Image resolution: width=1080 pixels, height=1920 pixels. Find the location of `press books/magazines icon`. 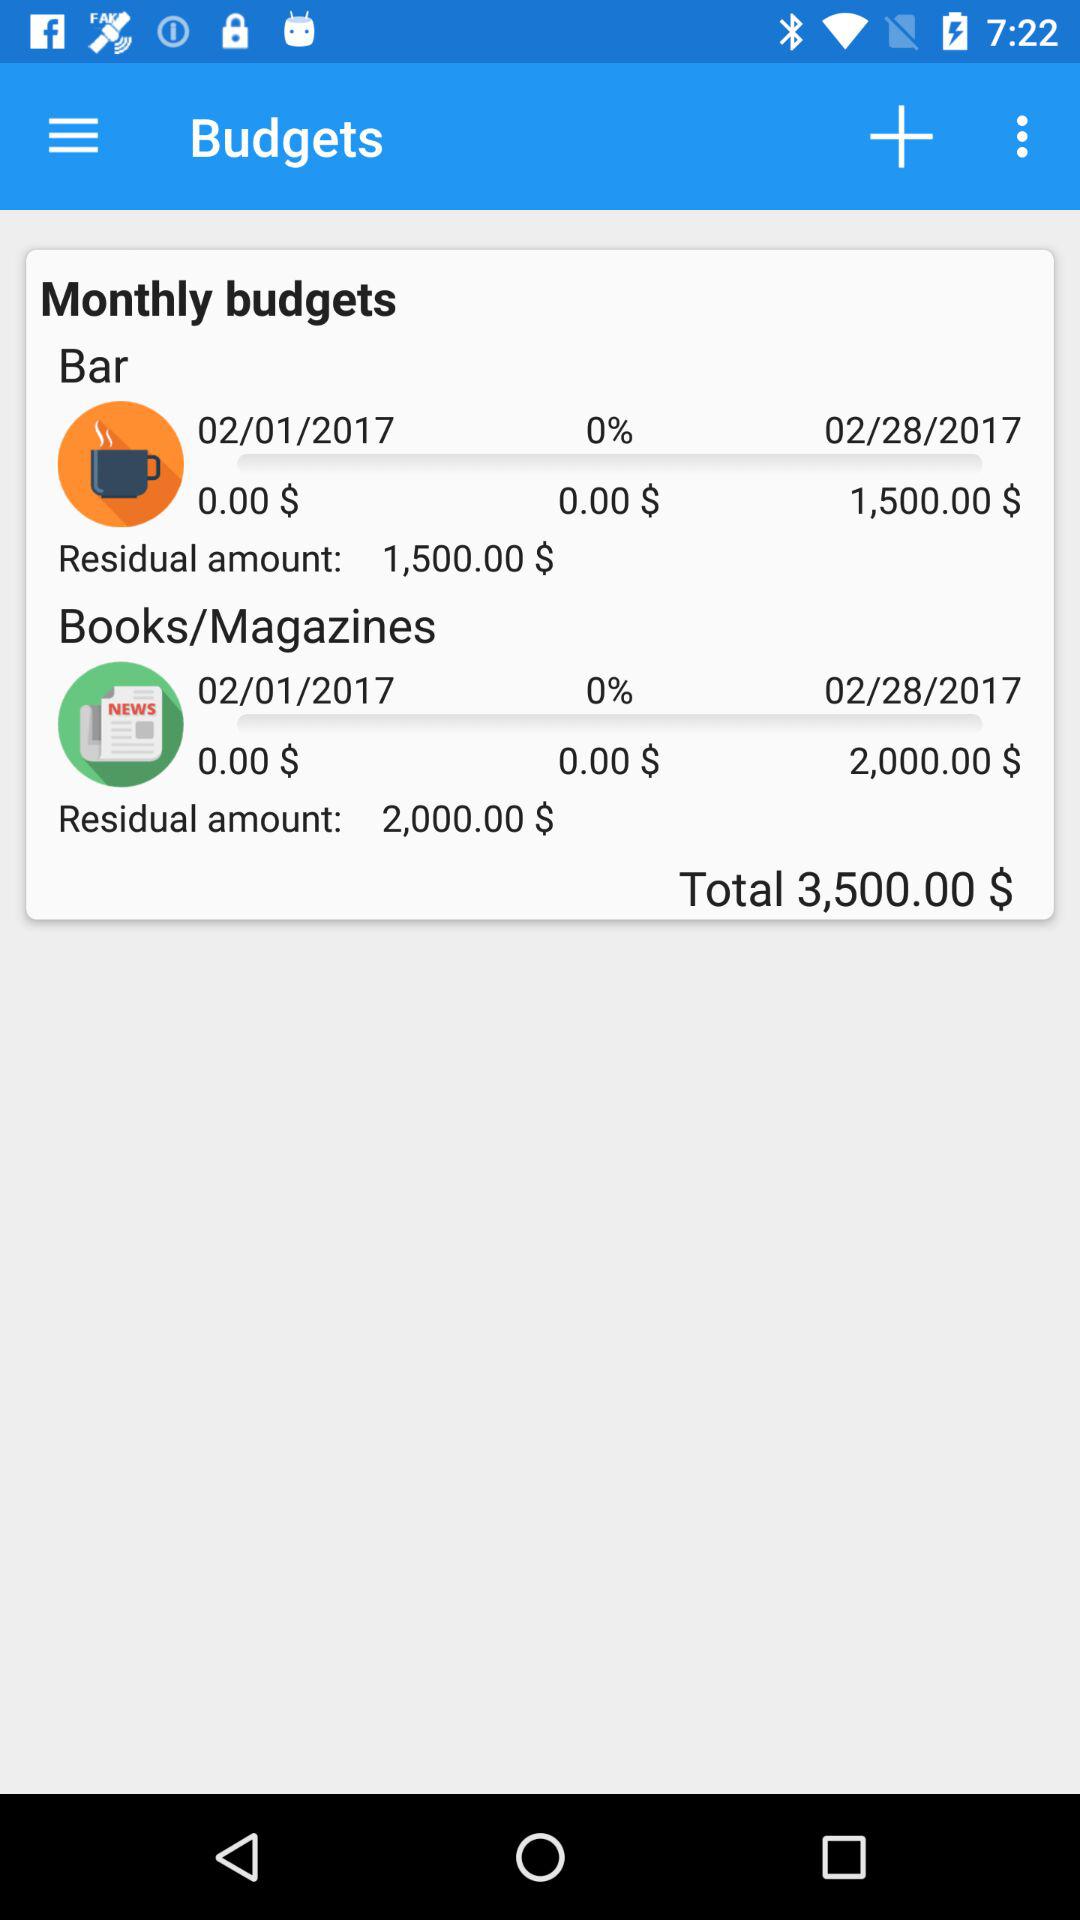

press books/magazines icon is located at coordinates (246, 624).